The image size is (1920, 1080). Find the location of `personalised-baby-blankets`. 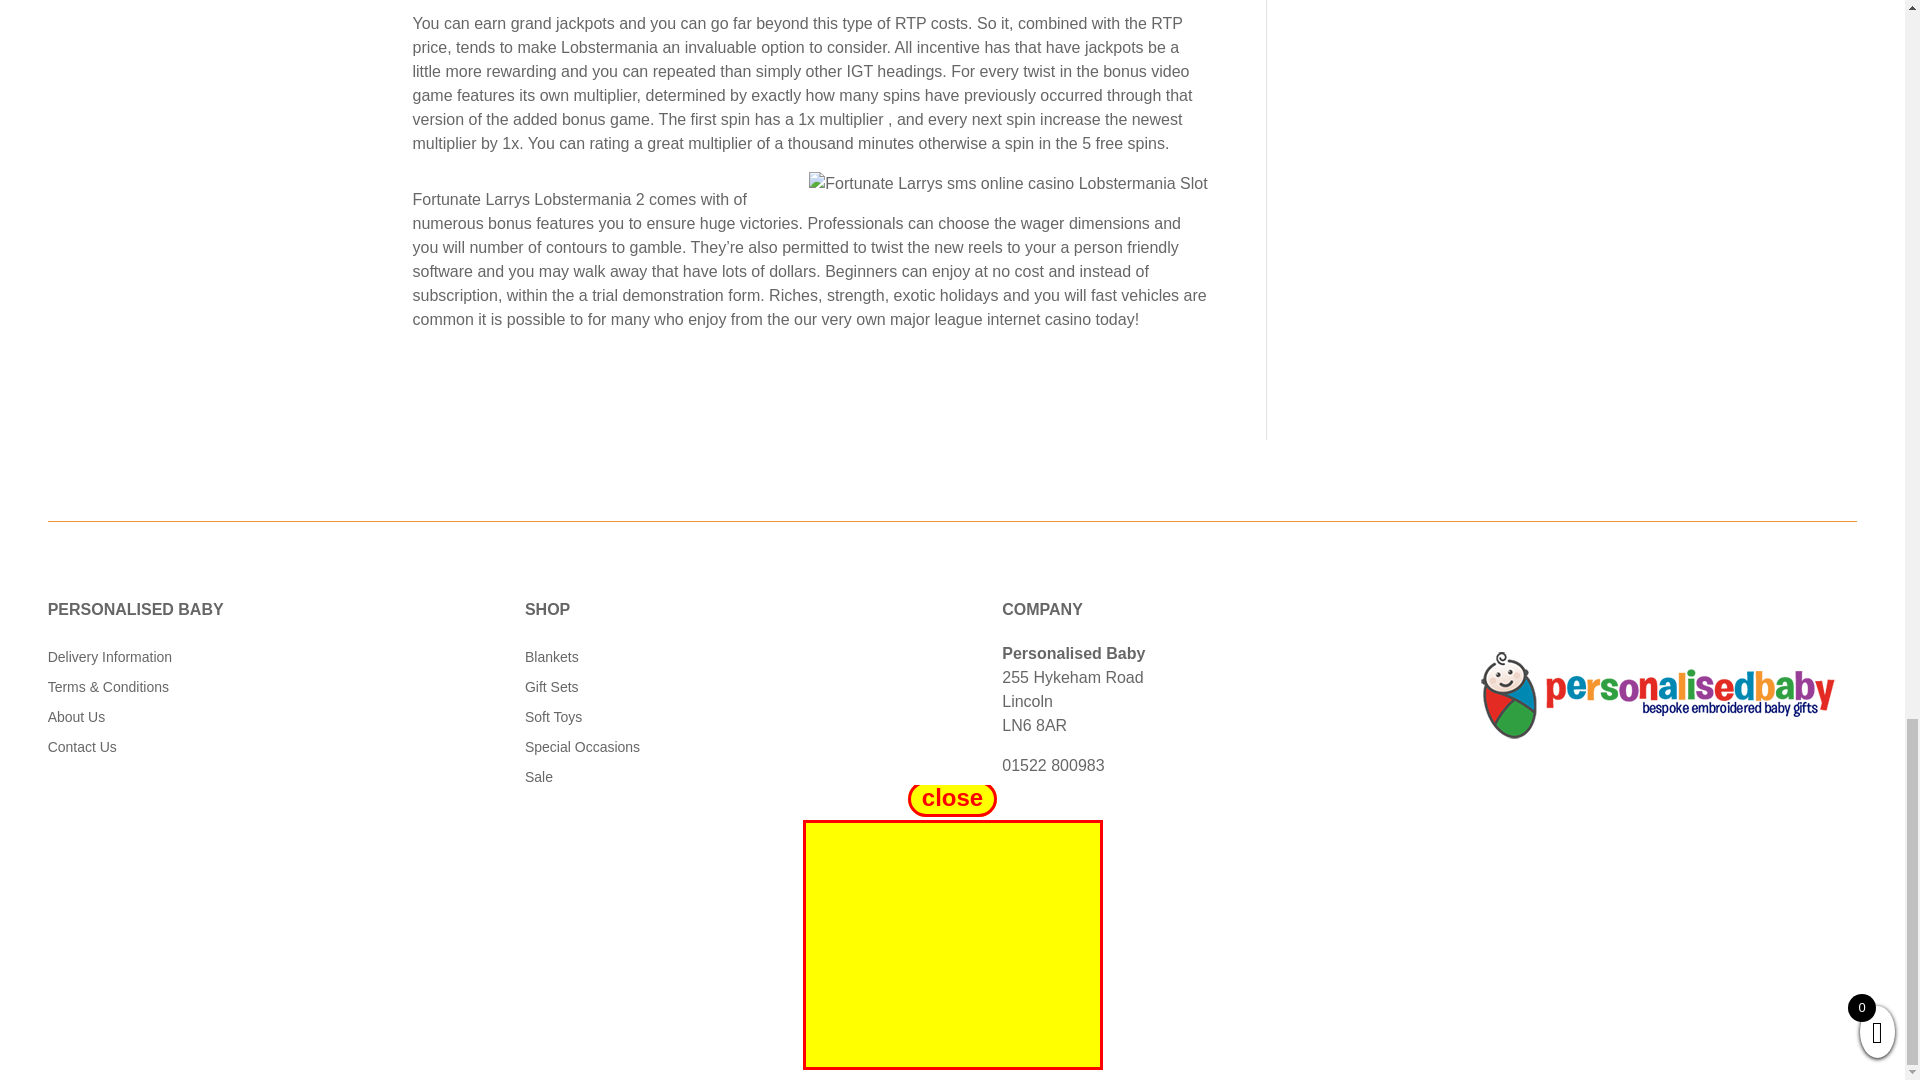

personalised-baby-blankets is located at coordinates (1660, 696).